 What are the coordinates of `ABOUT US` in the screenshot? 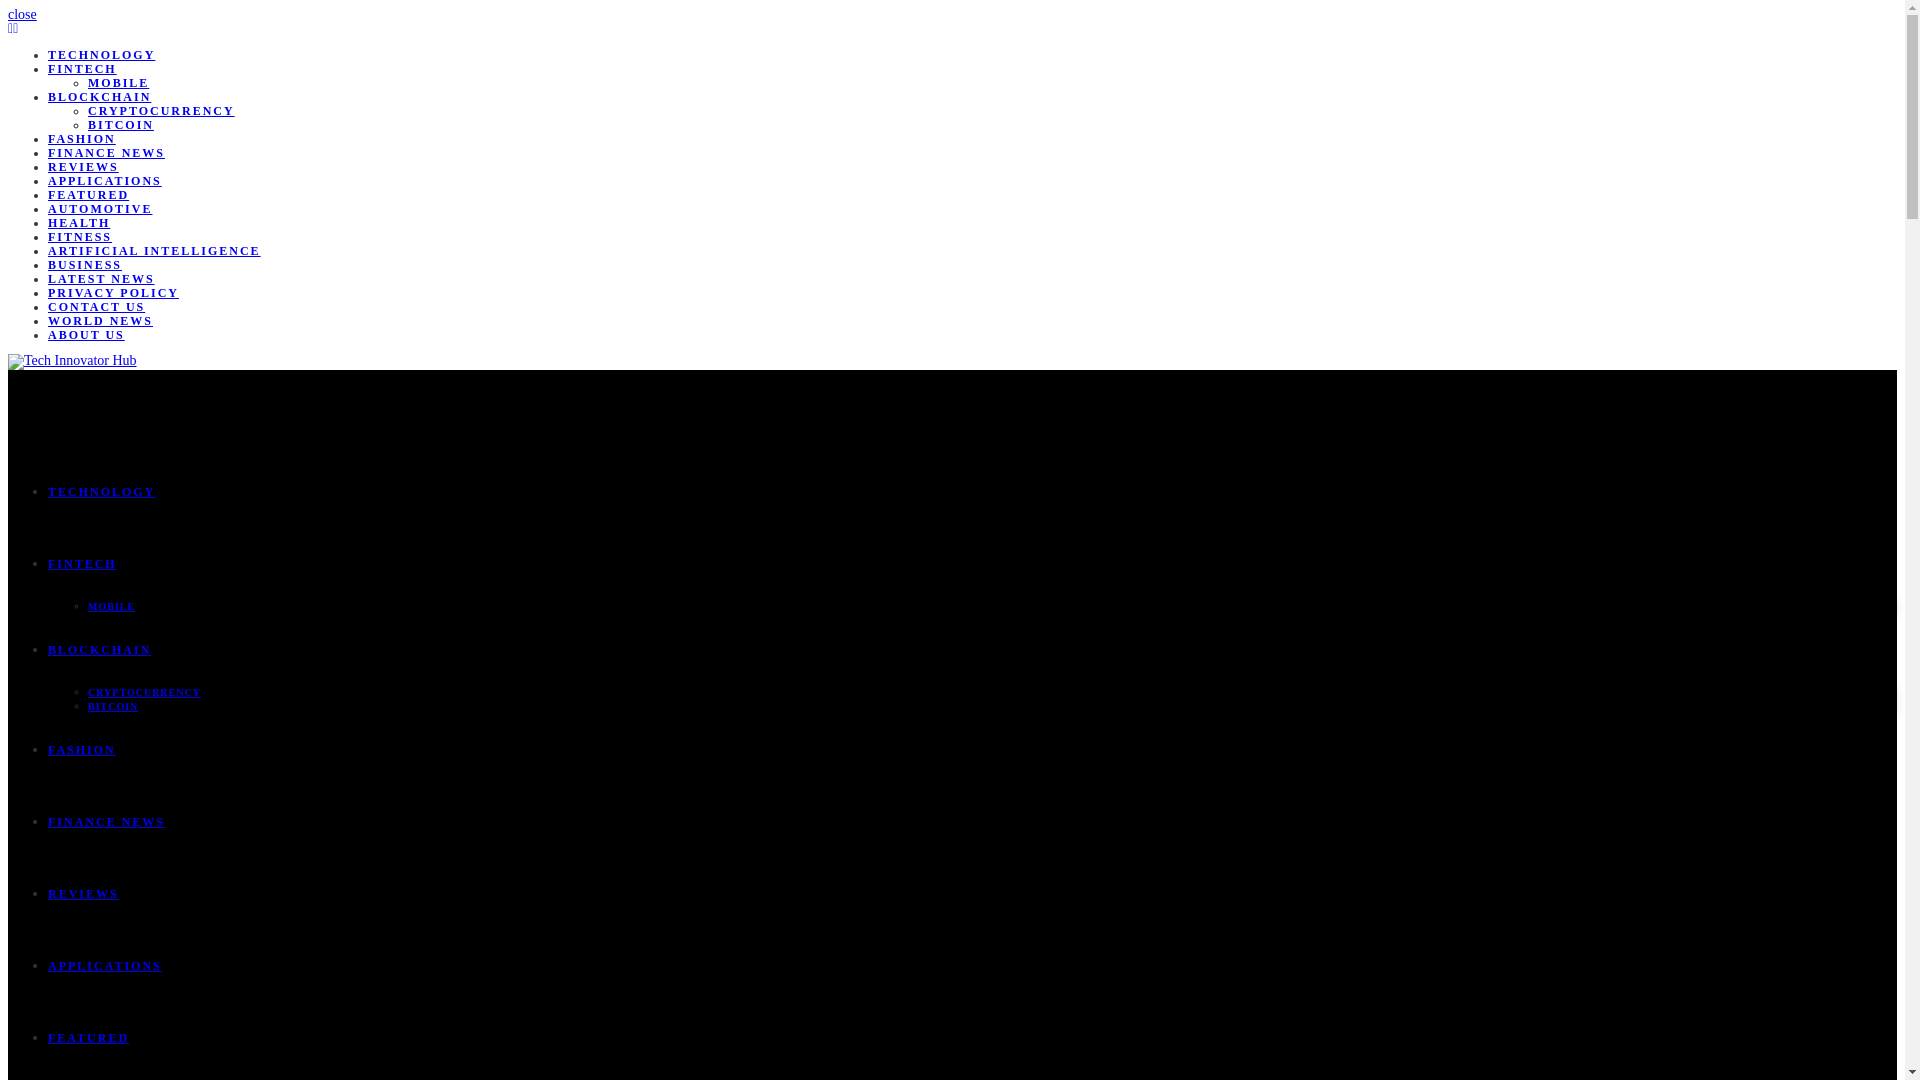 It's located at (86, 335).